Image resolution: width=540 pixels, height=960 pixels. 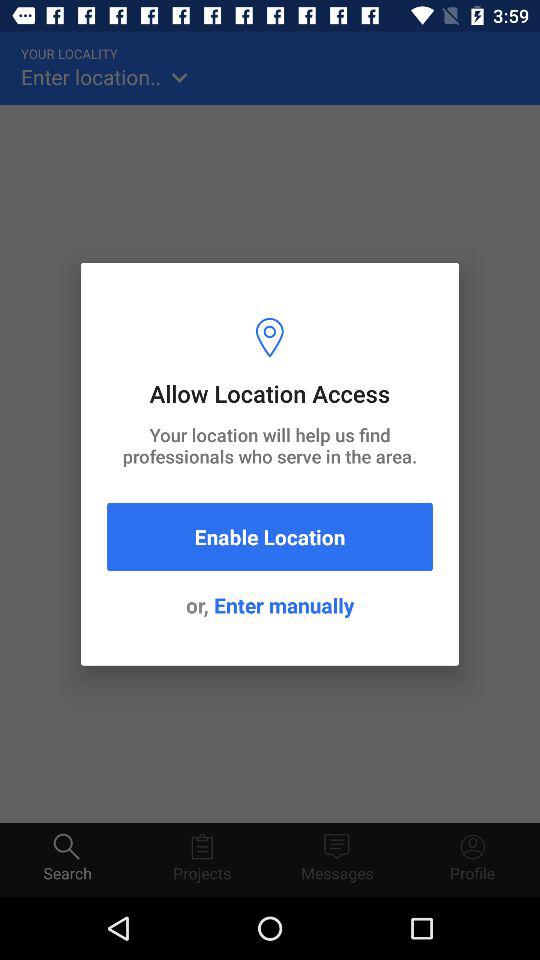 What do you see at coordinates (270, 605) in the screenshot?
I see `swipe to or, enter manually` at bounding box center [270, 605].